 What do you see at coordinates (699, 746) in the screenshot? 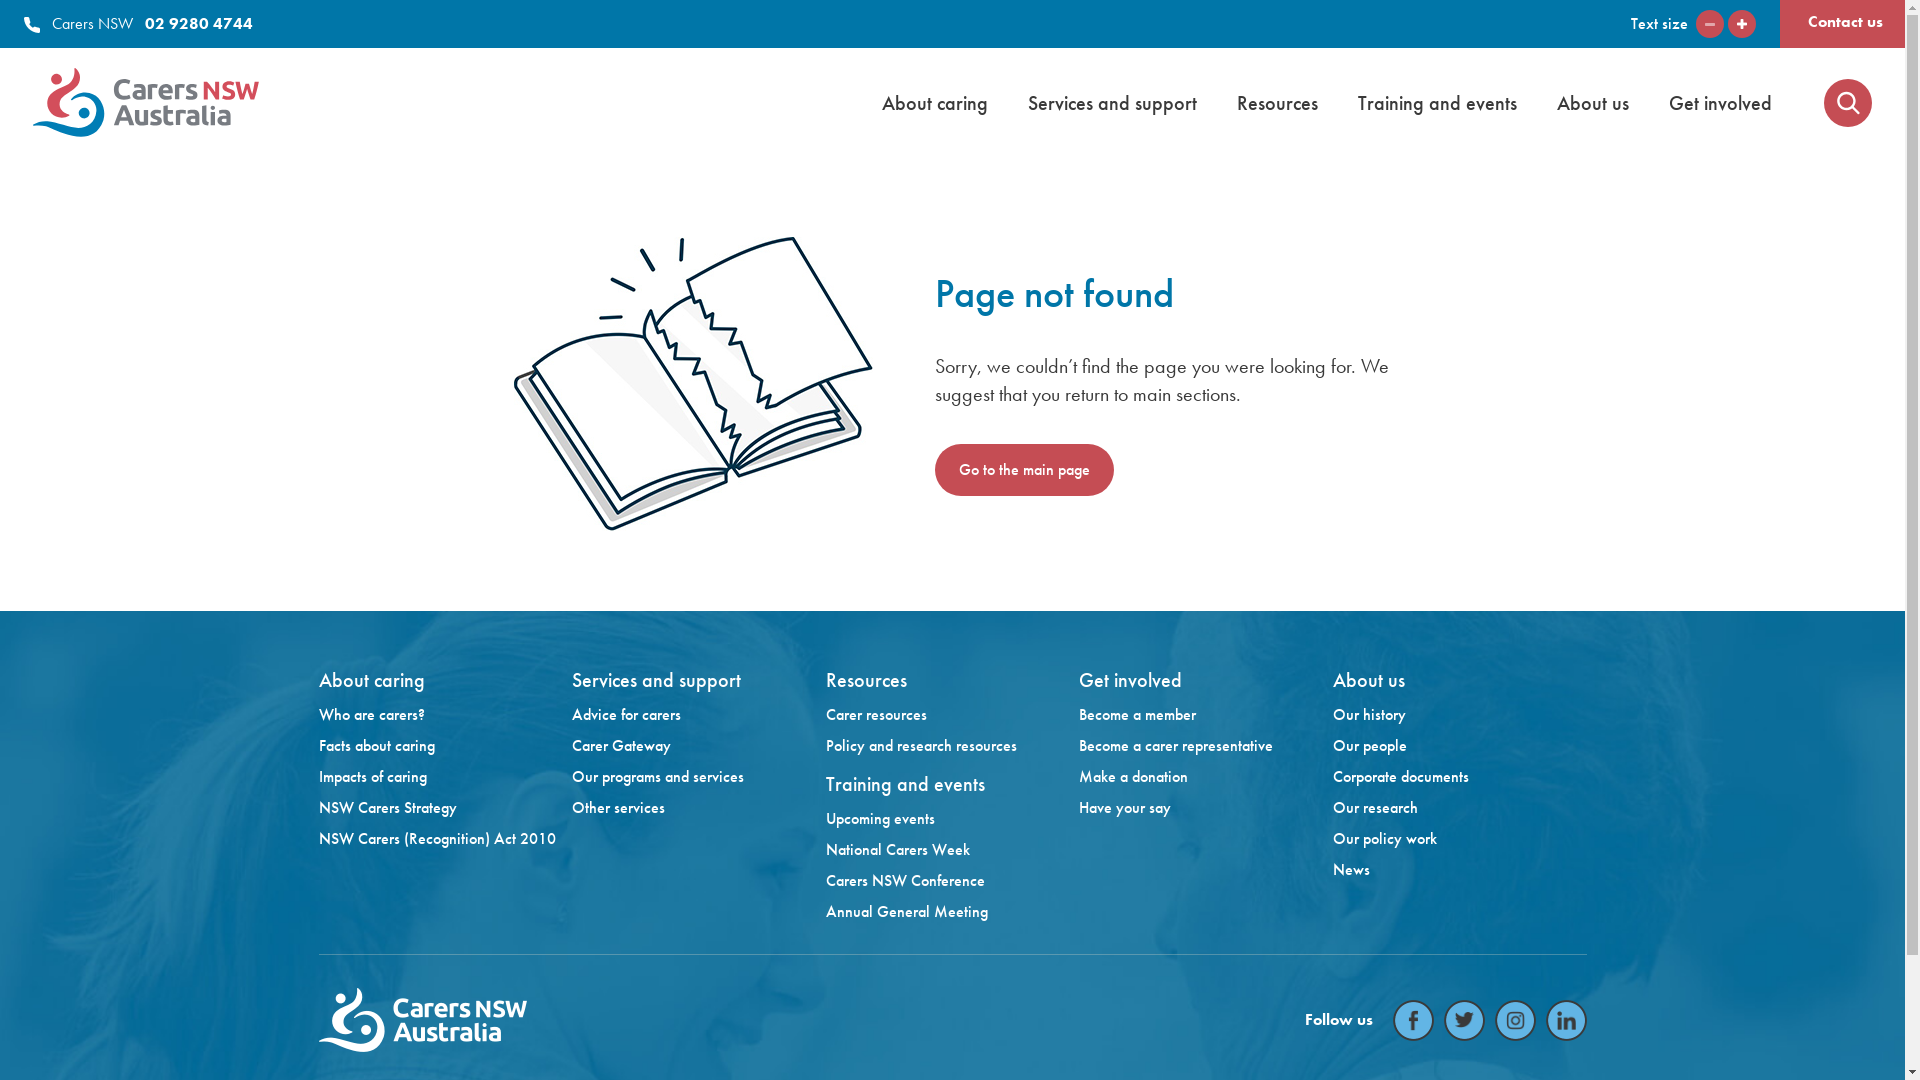
I see `Carer Gateway` at bounding box center [699, 746].